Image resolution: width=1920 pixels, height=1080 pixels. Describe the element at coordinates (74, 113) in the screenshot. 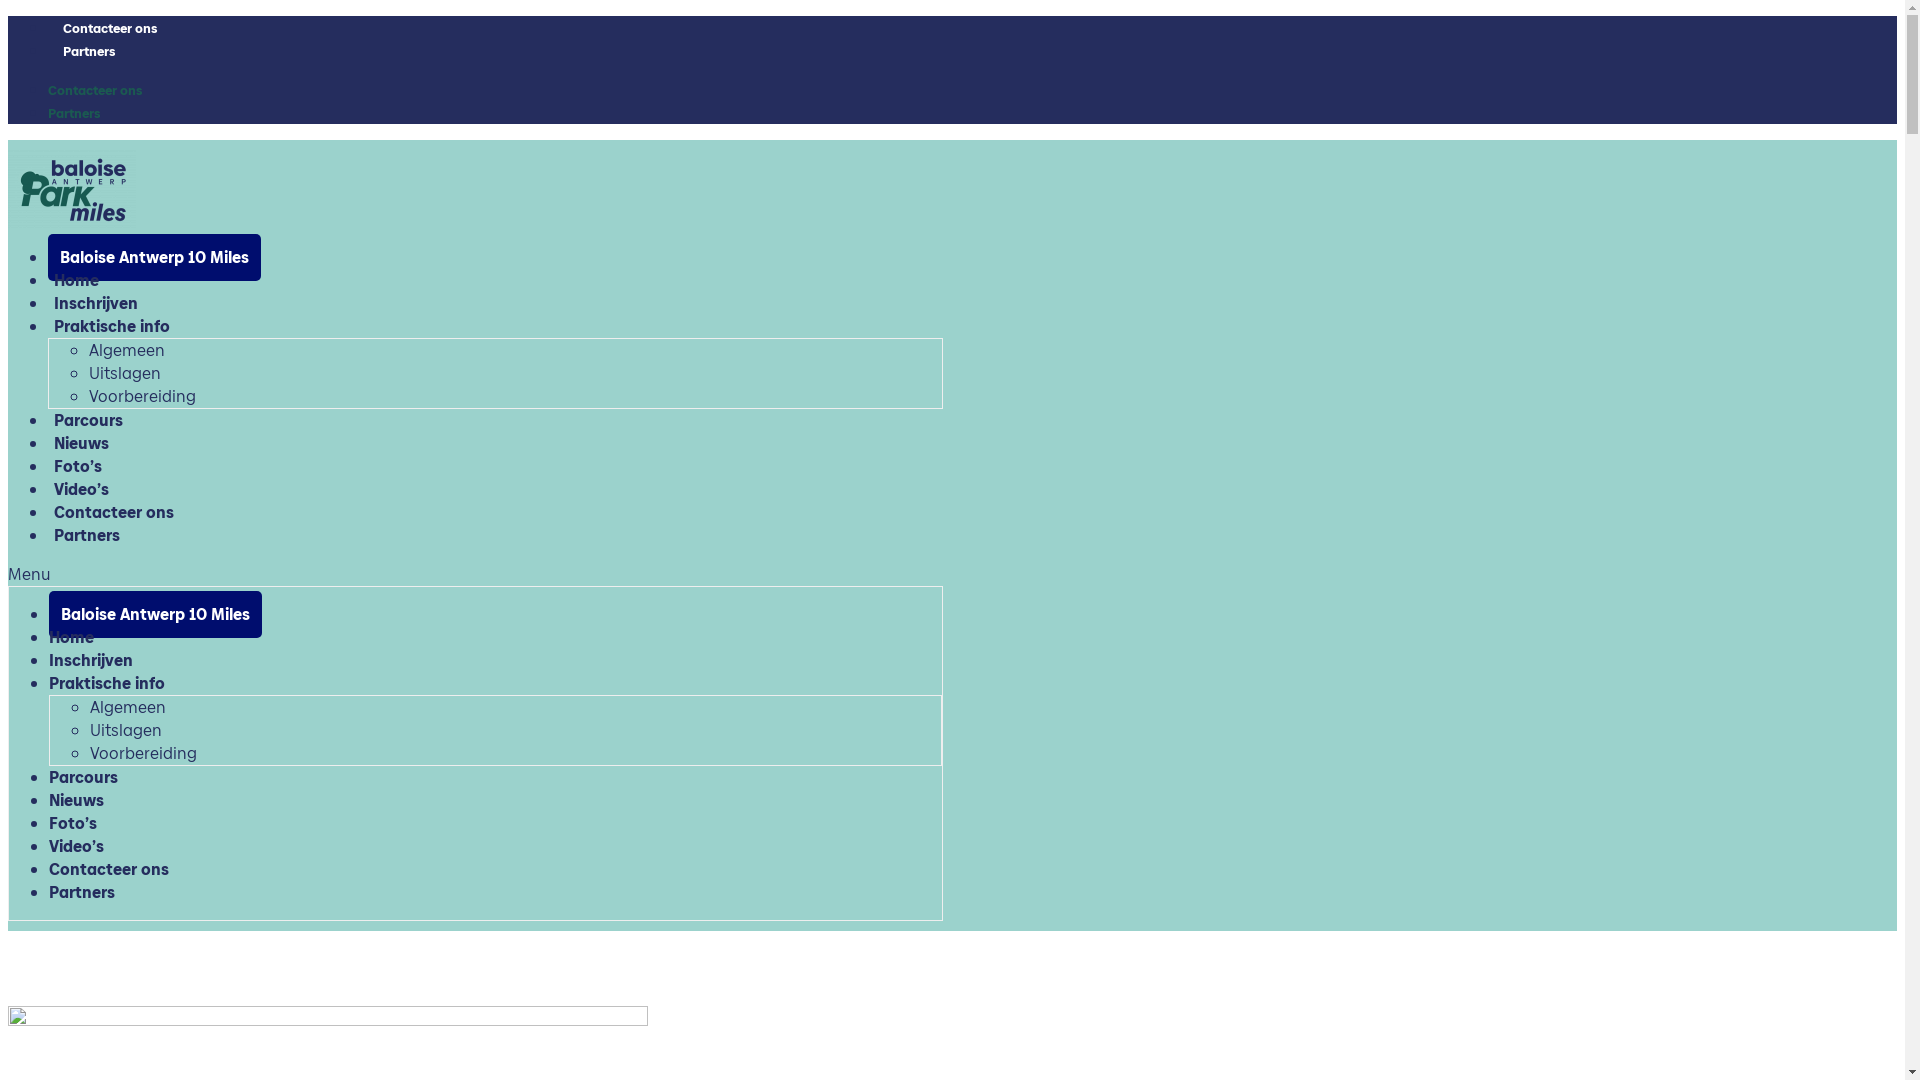

I see `Partners` at that location.